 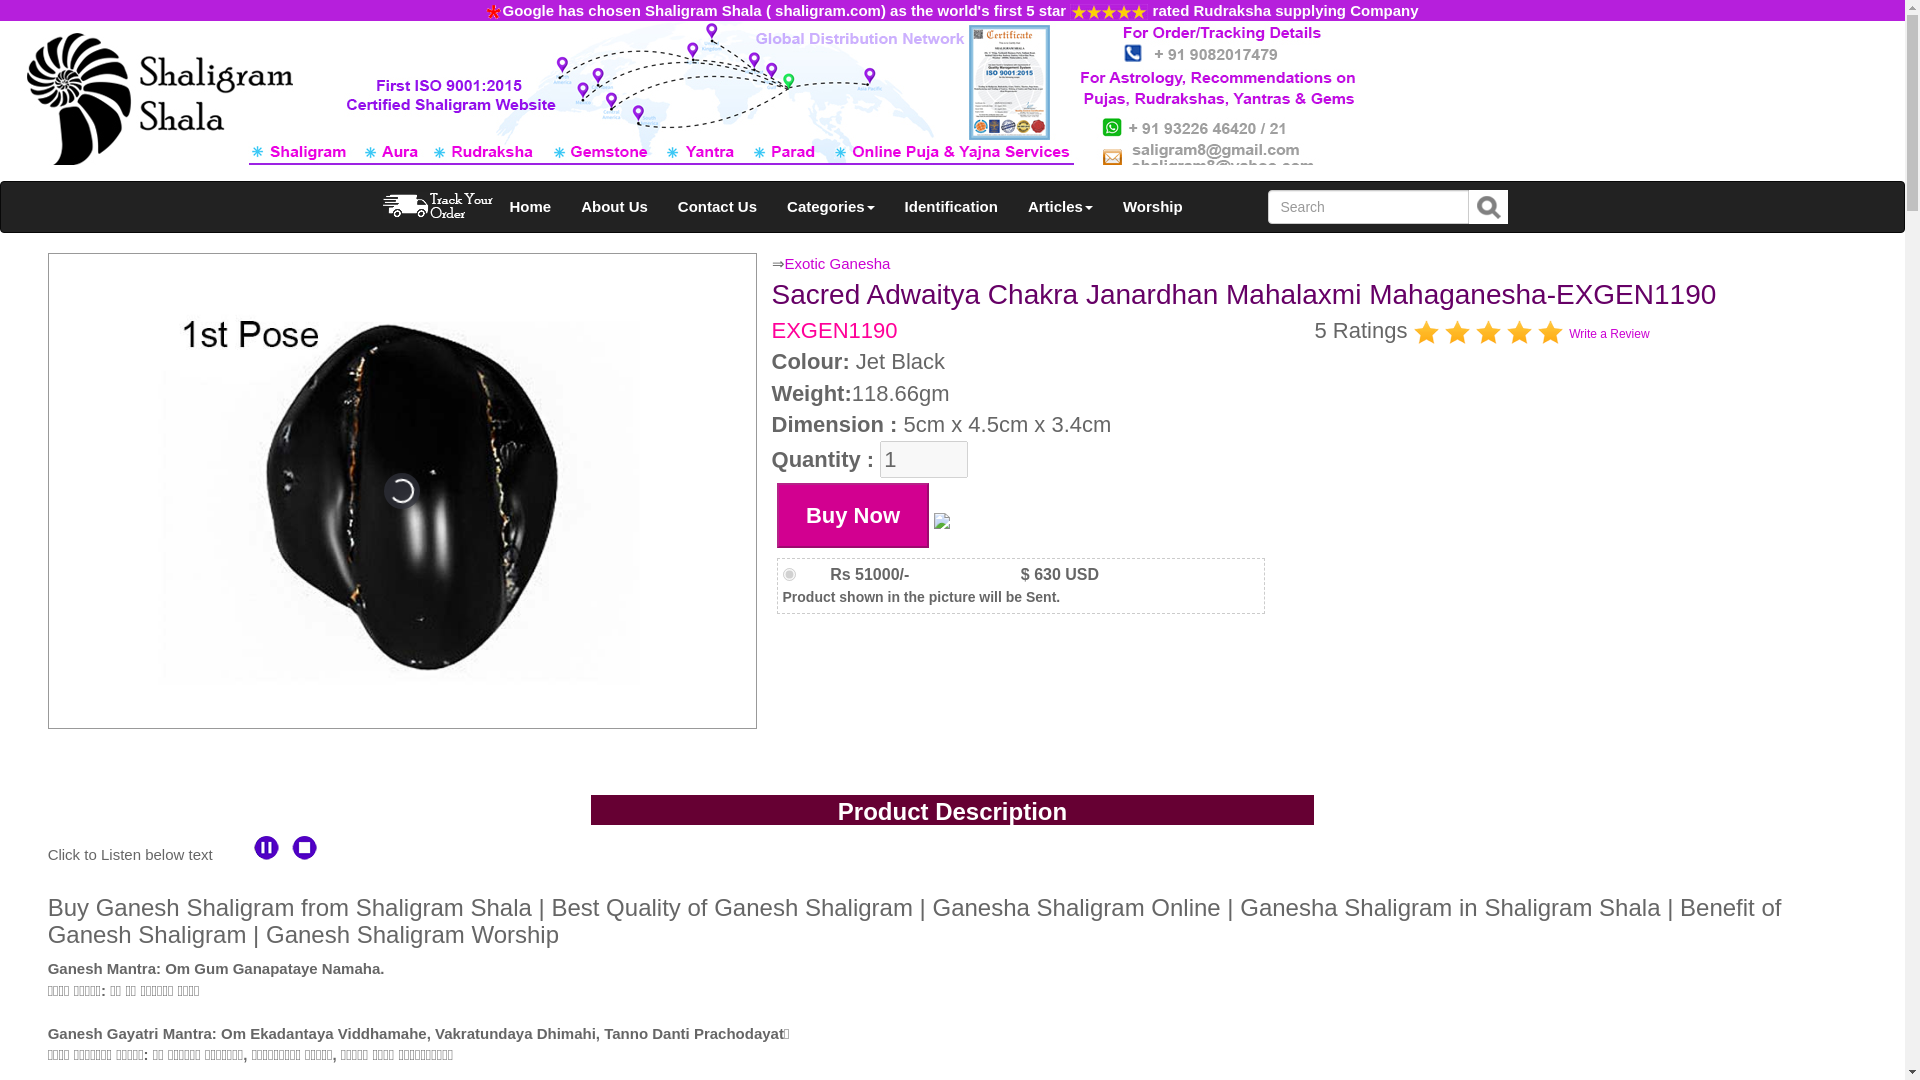 What do you see at coordinates (614, 207) in the screenshot?
I see `About Us` at bounding box center [614, 207].